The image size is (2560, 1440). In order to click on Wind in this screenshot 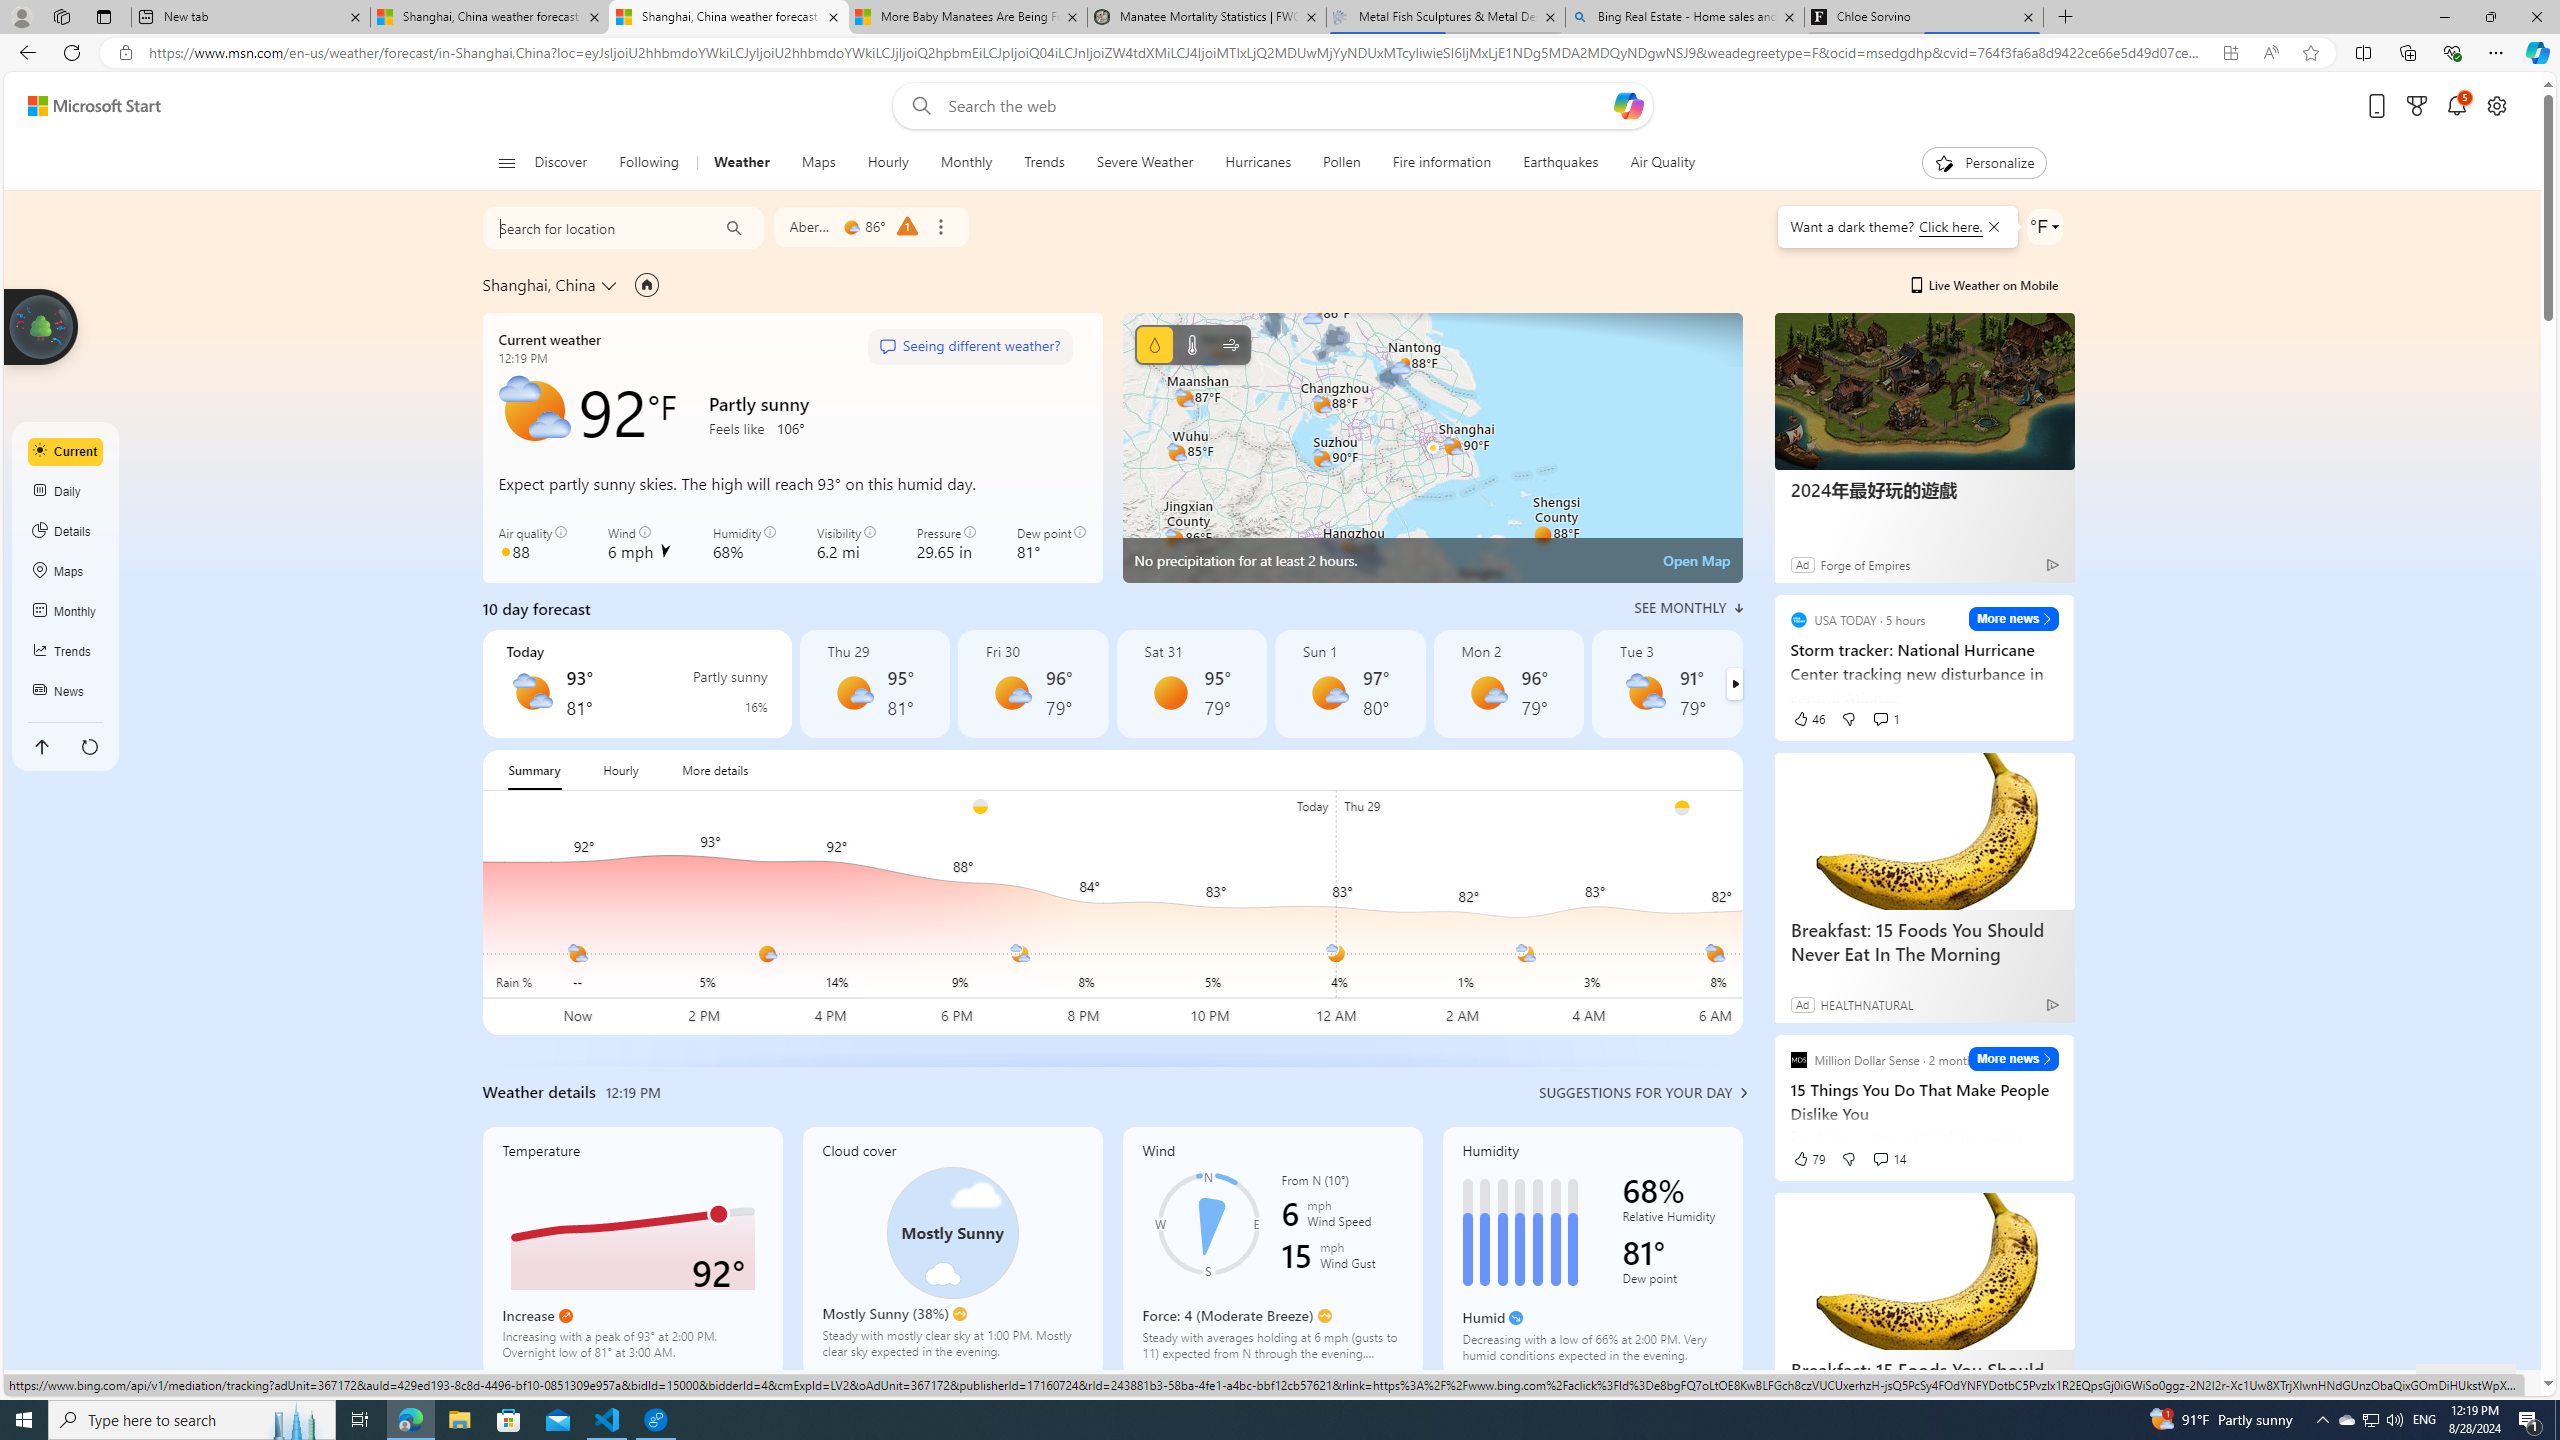, I will do `click(1272, 1252)`.